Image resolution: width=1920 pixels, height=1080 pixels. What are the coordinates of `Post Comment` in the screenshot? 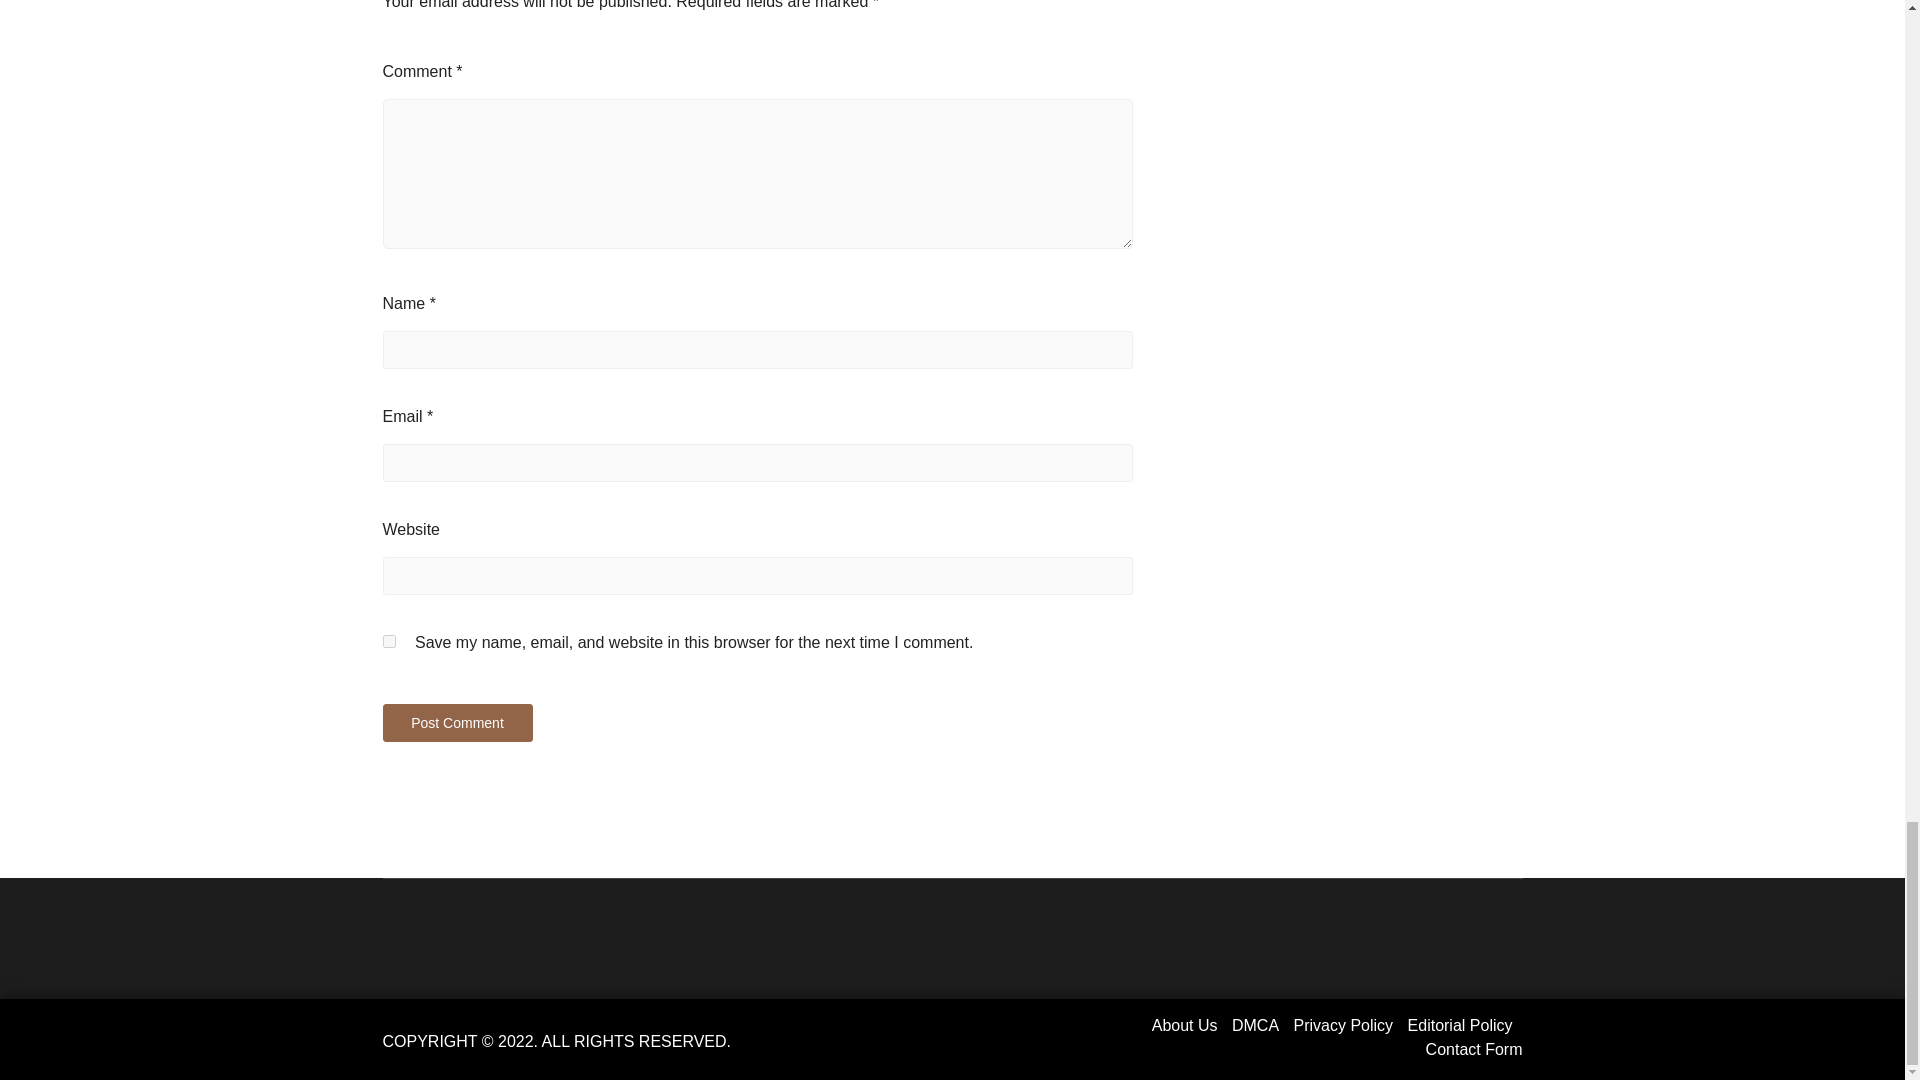 It's located at (456, 722).